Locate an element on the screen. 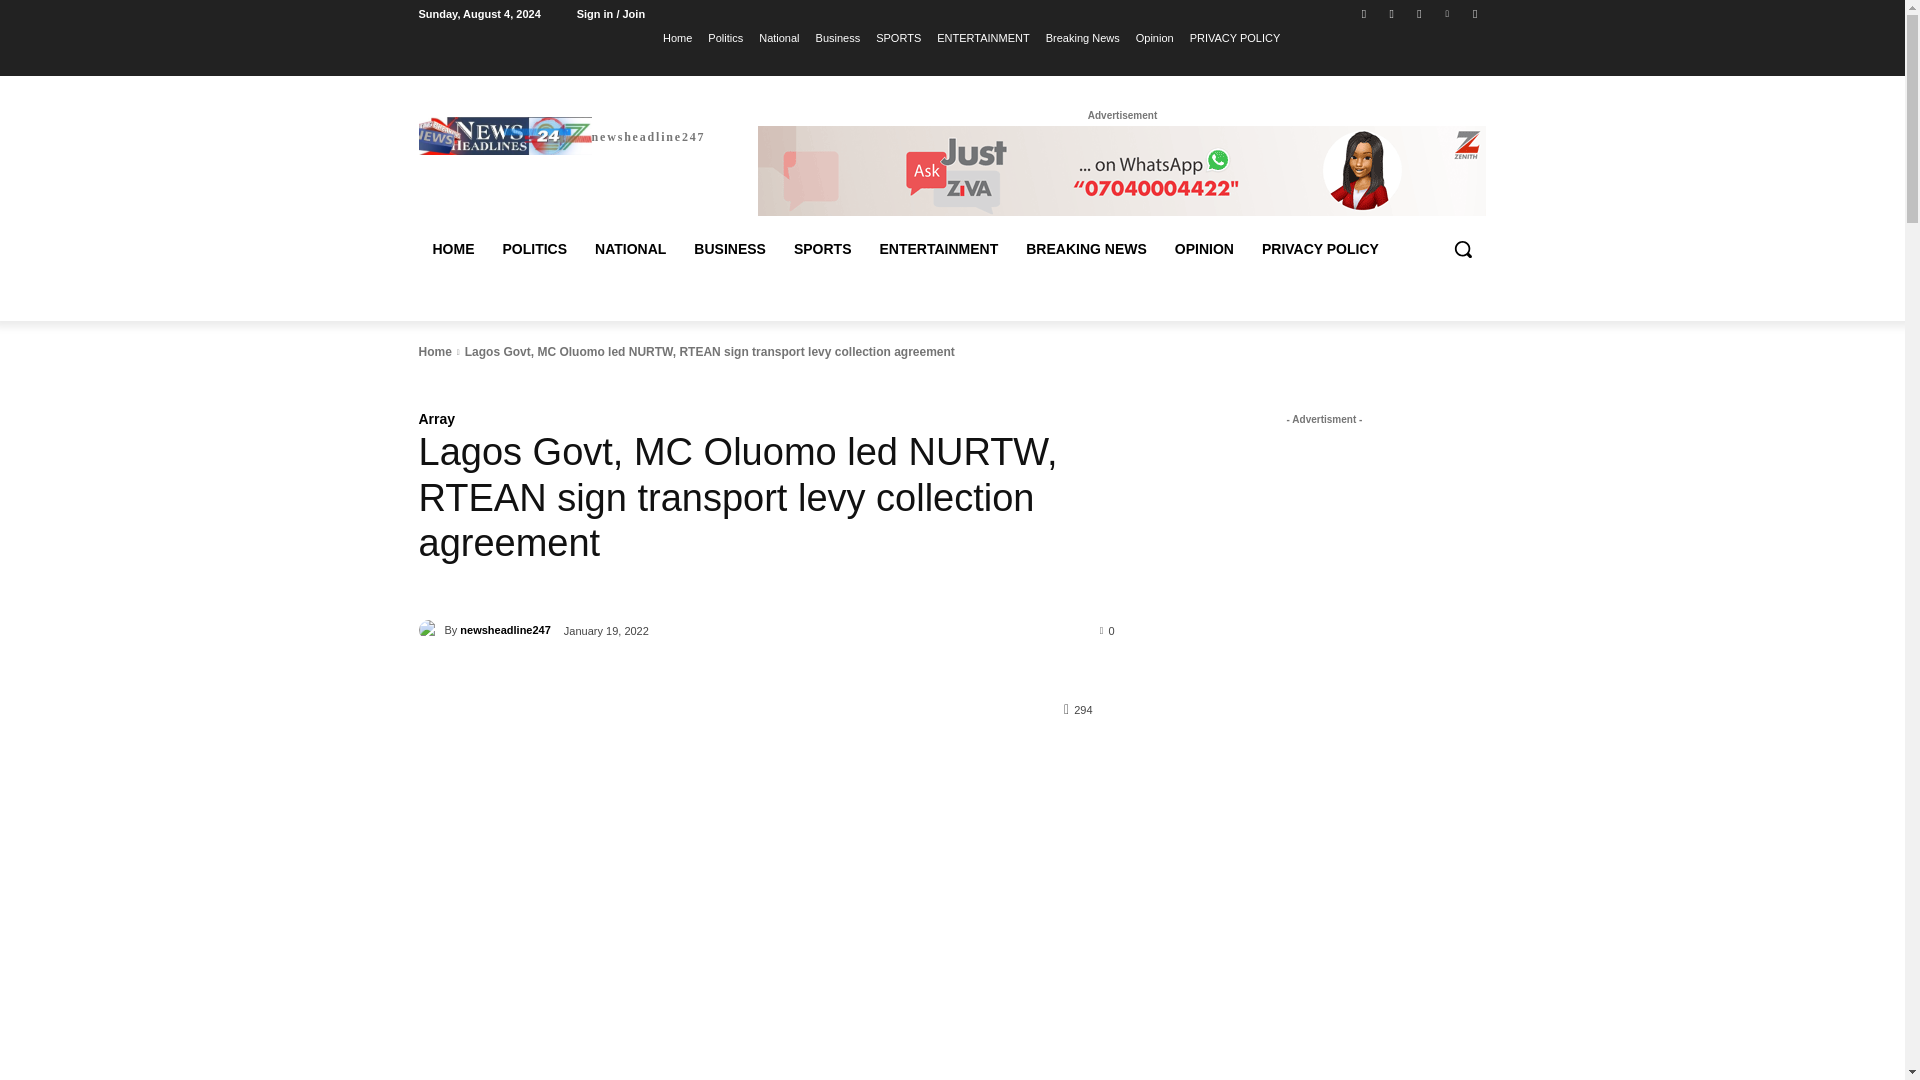 The width and height of the screenshot is (1920, 1080). Opinion is located at coordinates (1154, 37).